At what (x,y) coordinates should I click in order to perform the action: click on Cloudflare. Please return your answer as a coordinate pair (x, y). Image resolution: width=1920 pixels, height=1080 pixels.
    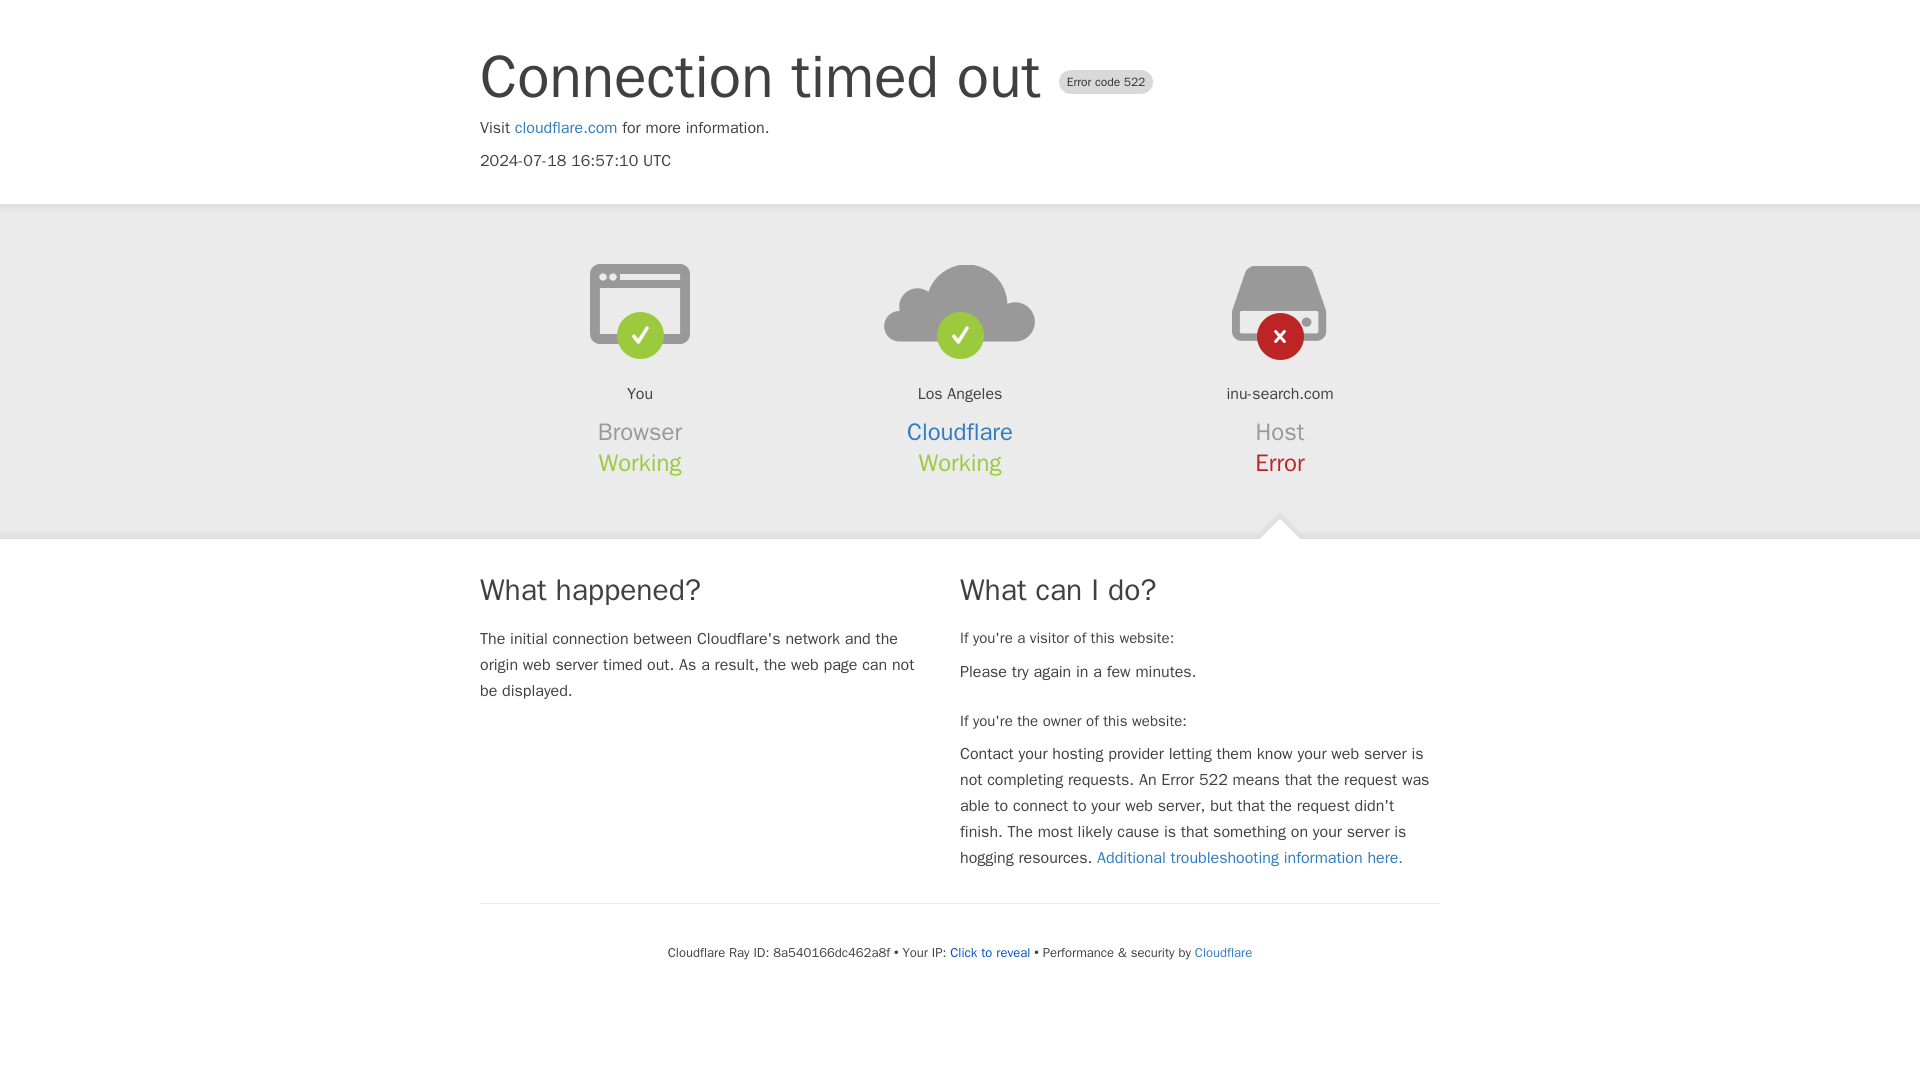
    Looking at the image, I should click on (1222, 952).